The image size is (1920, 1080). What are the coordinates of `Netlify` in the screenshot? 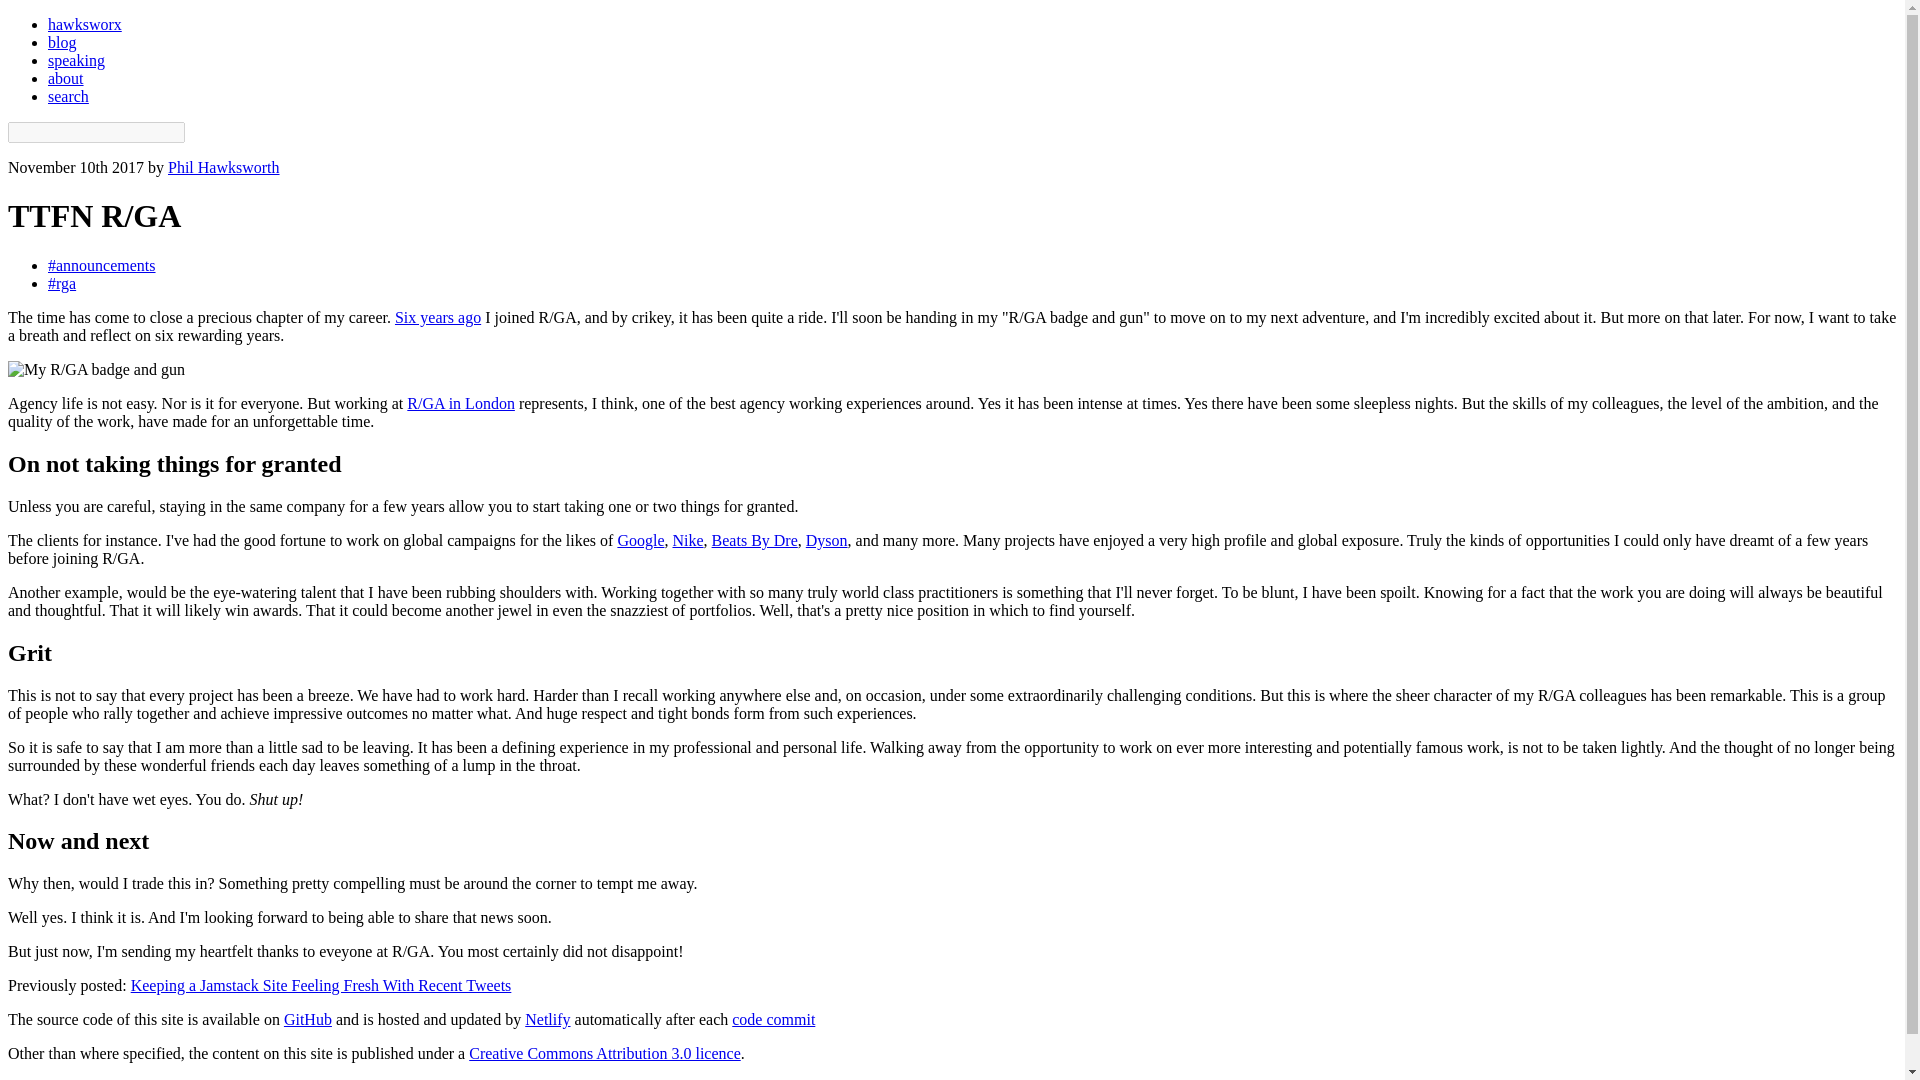 It's located at (547, 1019).